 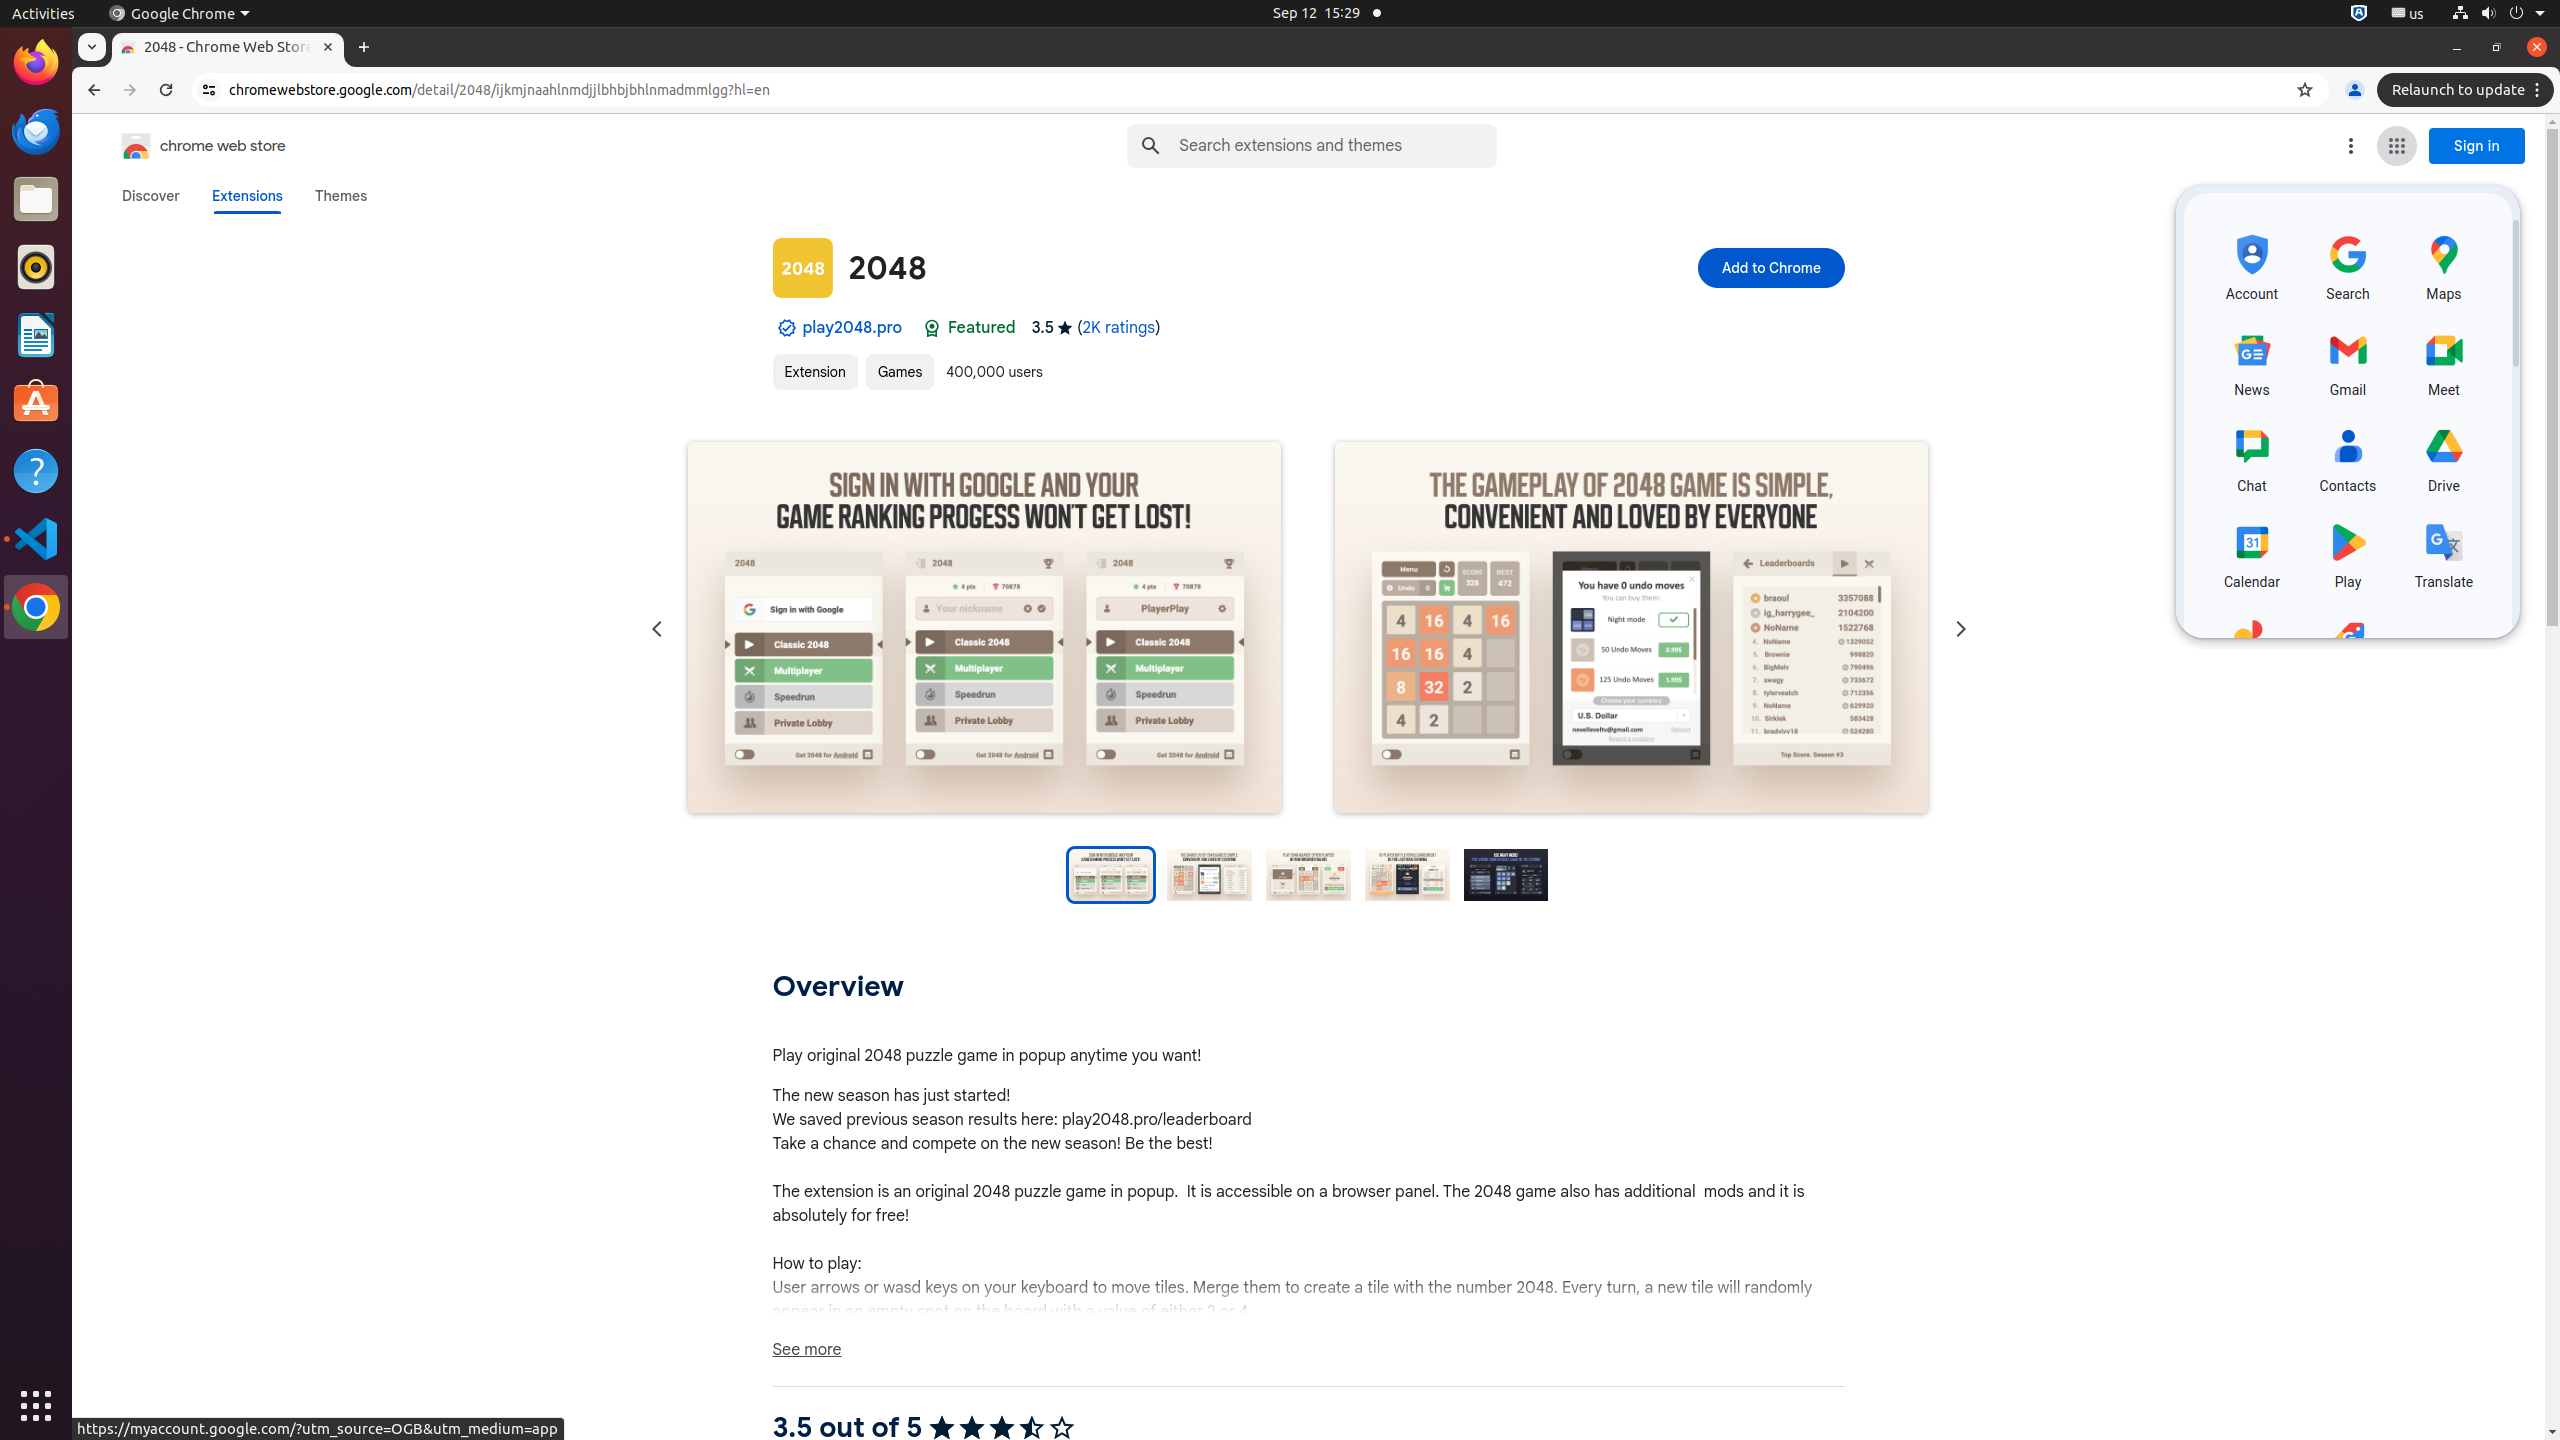 I want to click on Maps, row 1 of 5 and column 3 of 3 in the first section (opens a new tab), so click(x=2444, y=265).